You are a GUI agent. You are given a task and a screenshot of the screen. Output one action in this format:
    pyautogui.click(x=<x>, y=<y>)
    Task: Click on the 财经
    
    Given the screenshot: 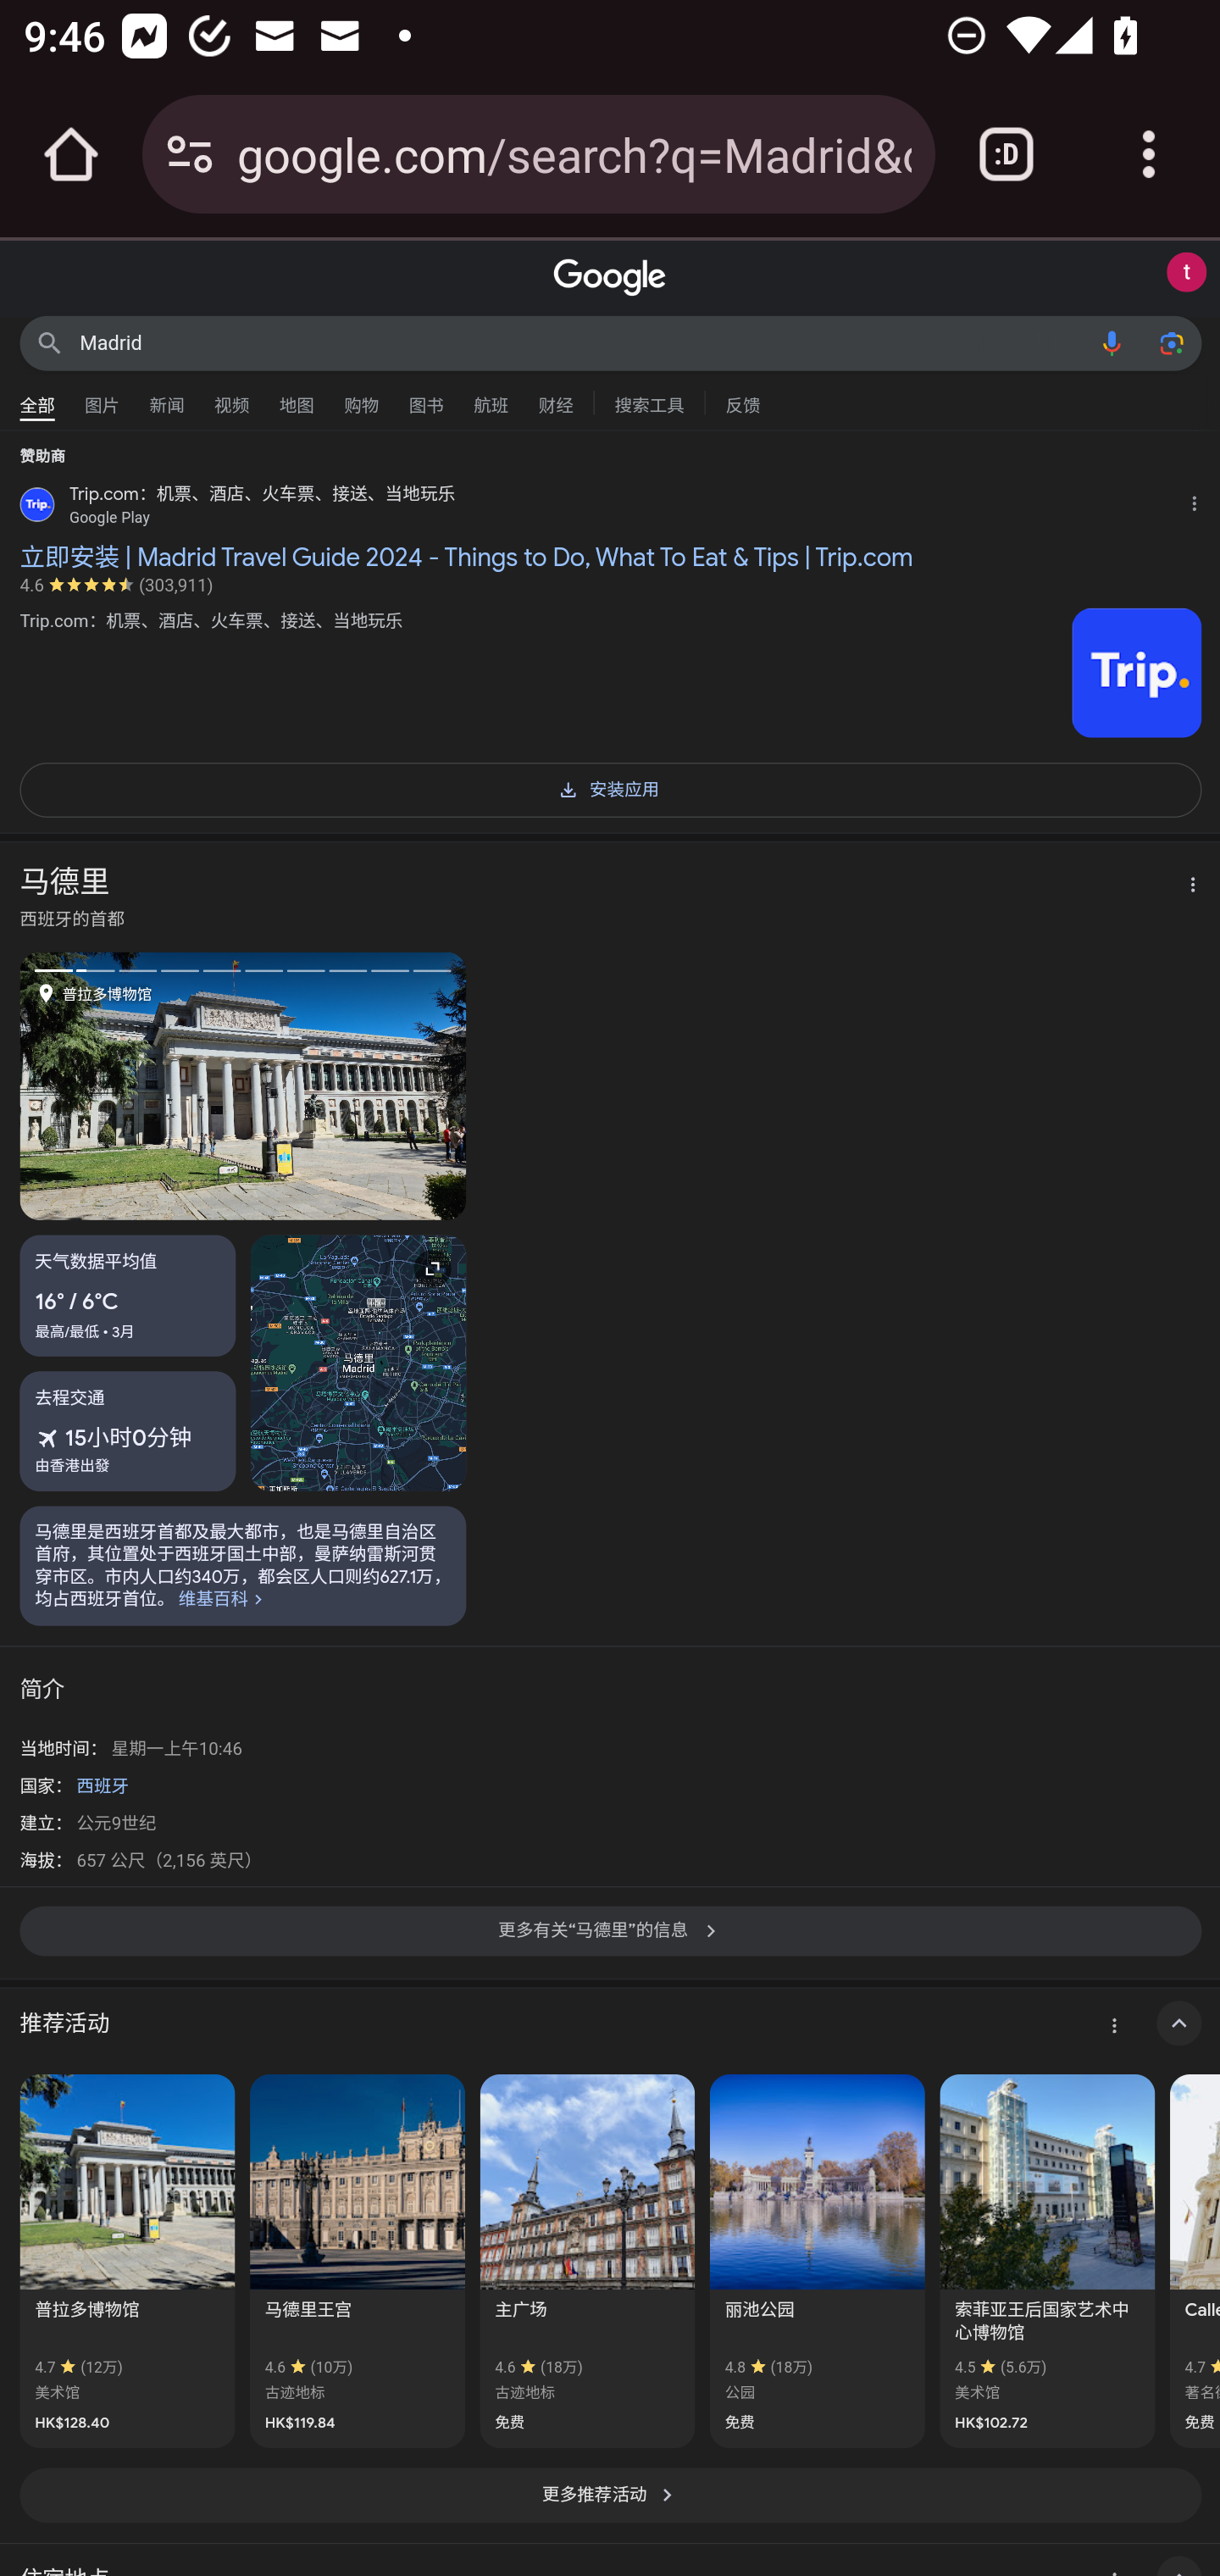 What is the action you would take?
    pyautogui.click(x=556, y=397)
    